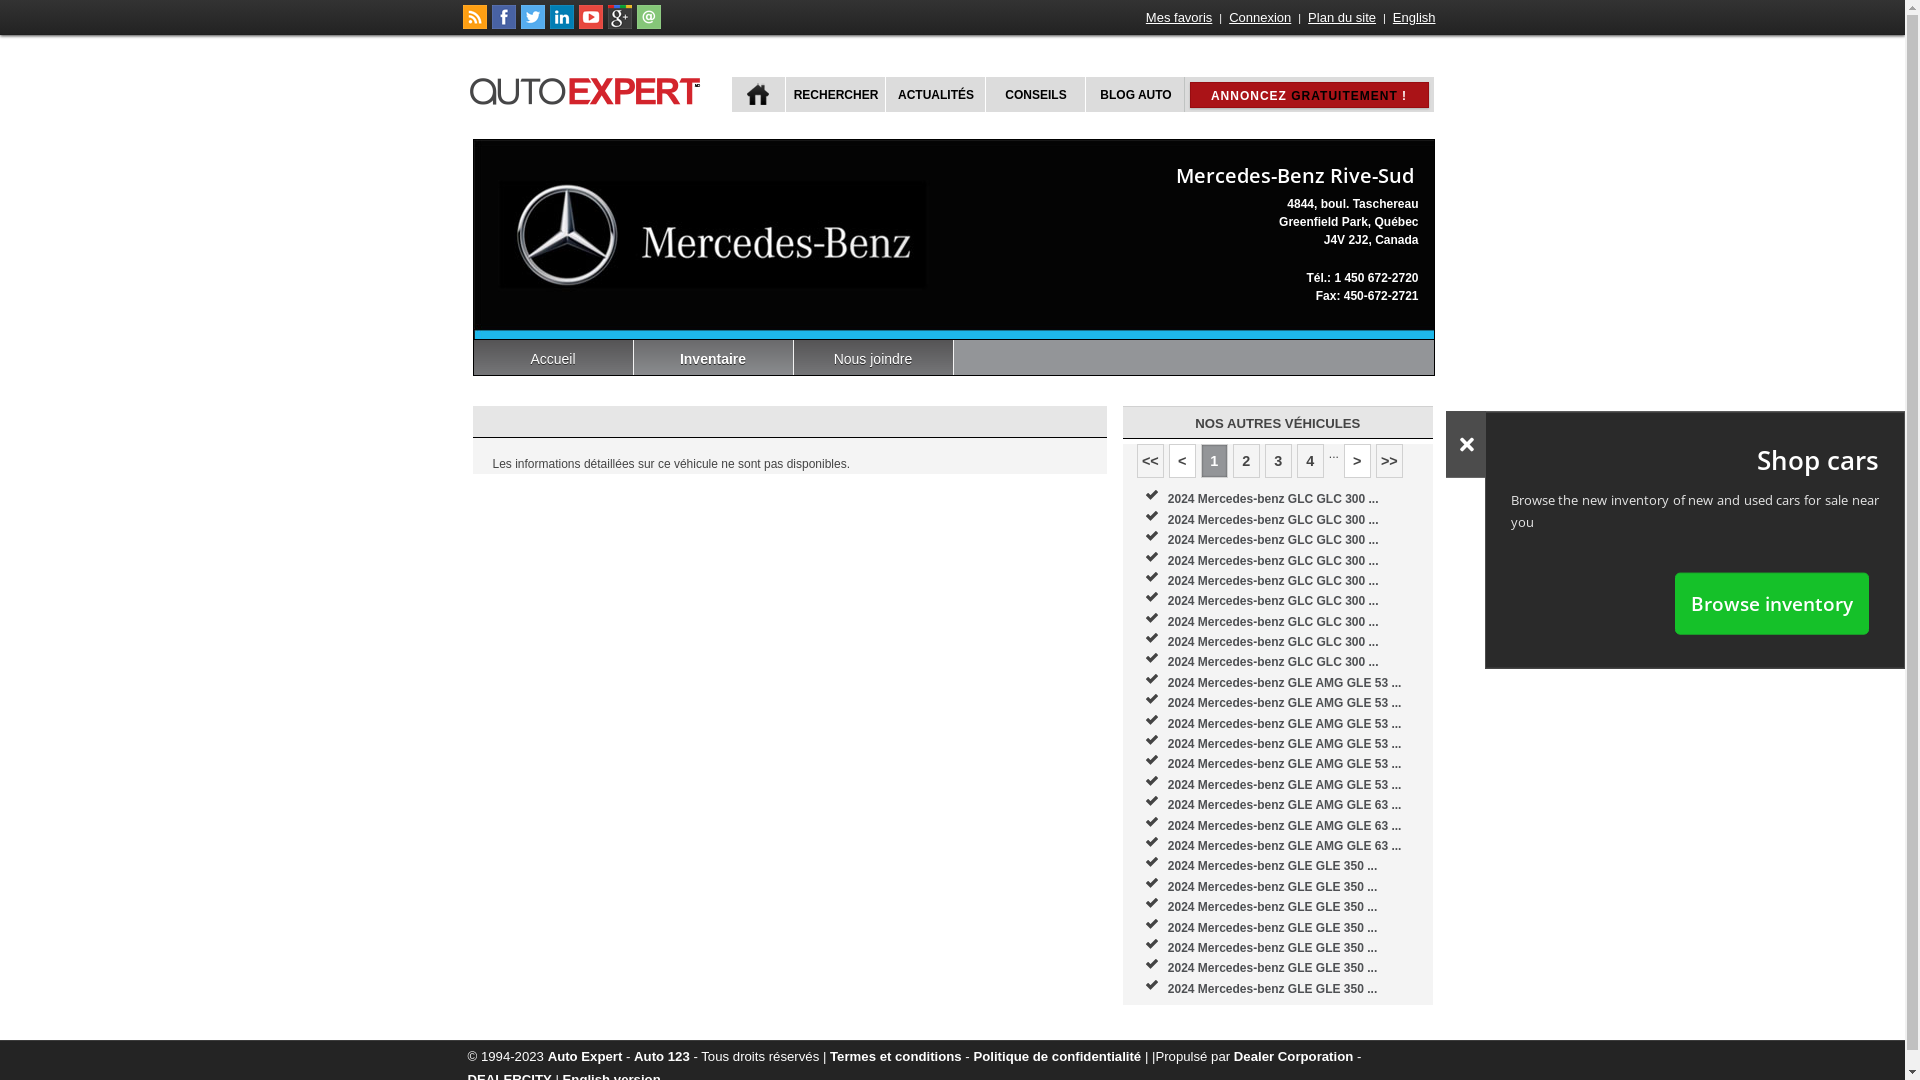 The image size is (1920, 1080). I want to click on 2024 Mercedes-benz GLE GLE 350 ..., so click(1272, 928).